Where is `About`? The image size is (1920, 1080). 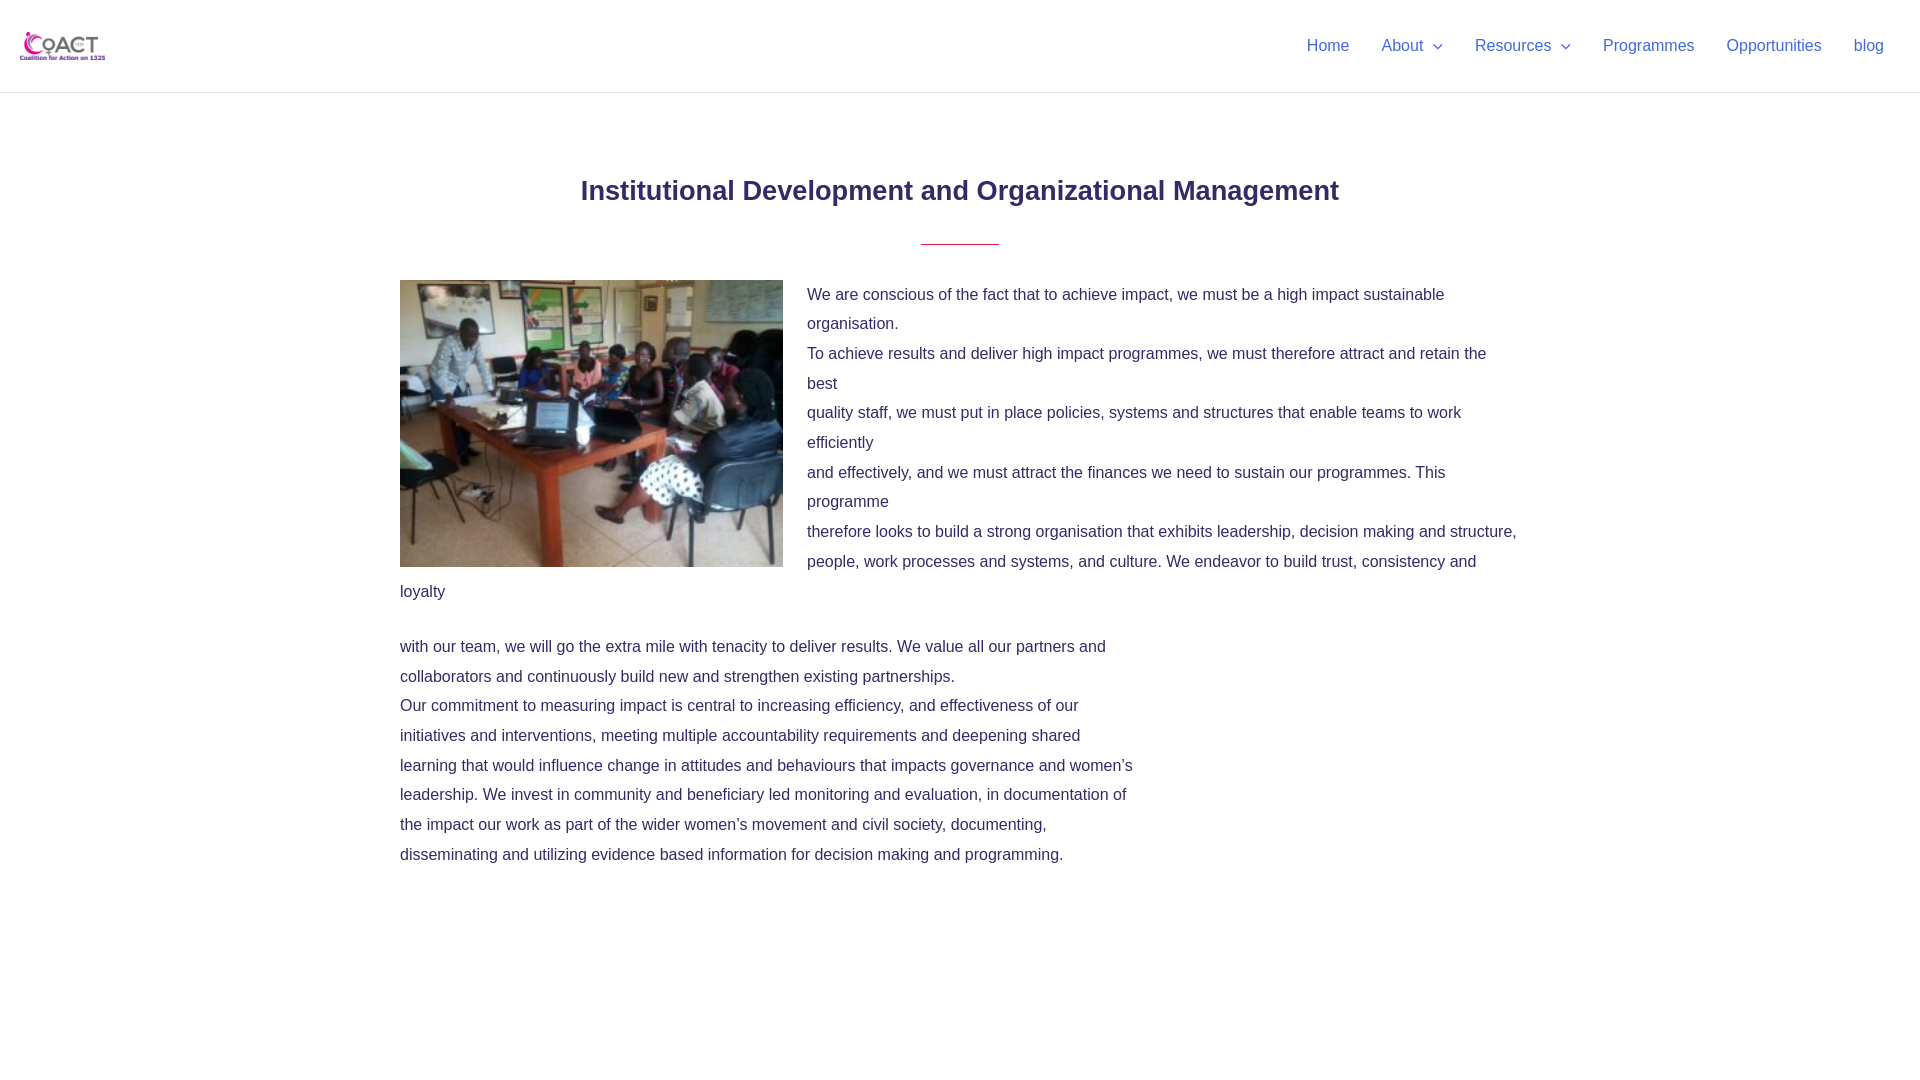
About is located at coordinates (1412, 46).